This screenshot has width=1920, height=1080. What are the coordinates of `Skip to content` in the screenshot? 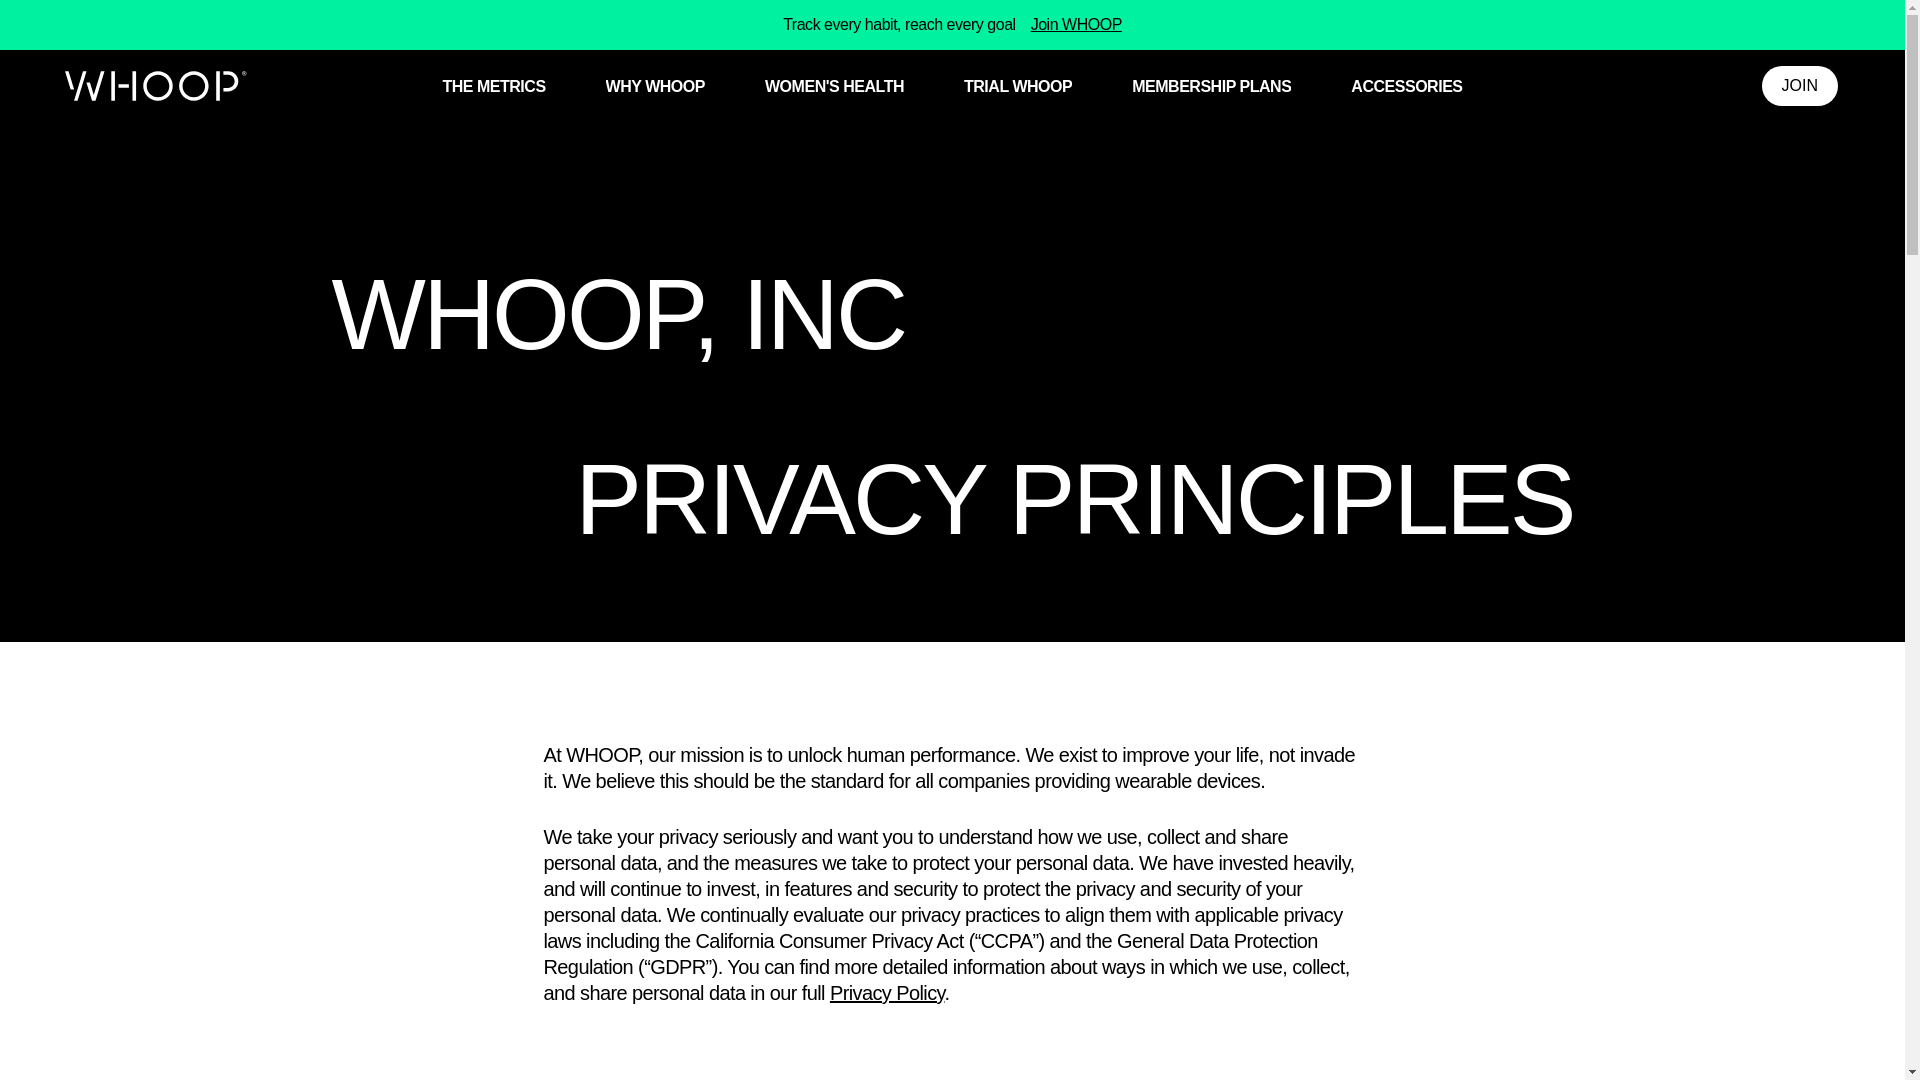 It's located at (4, 4).